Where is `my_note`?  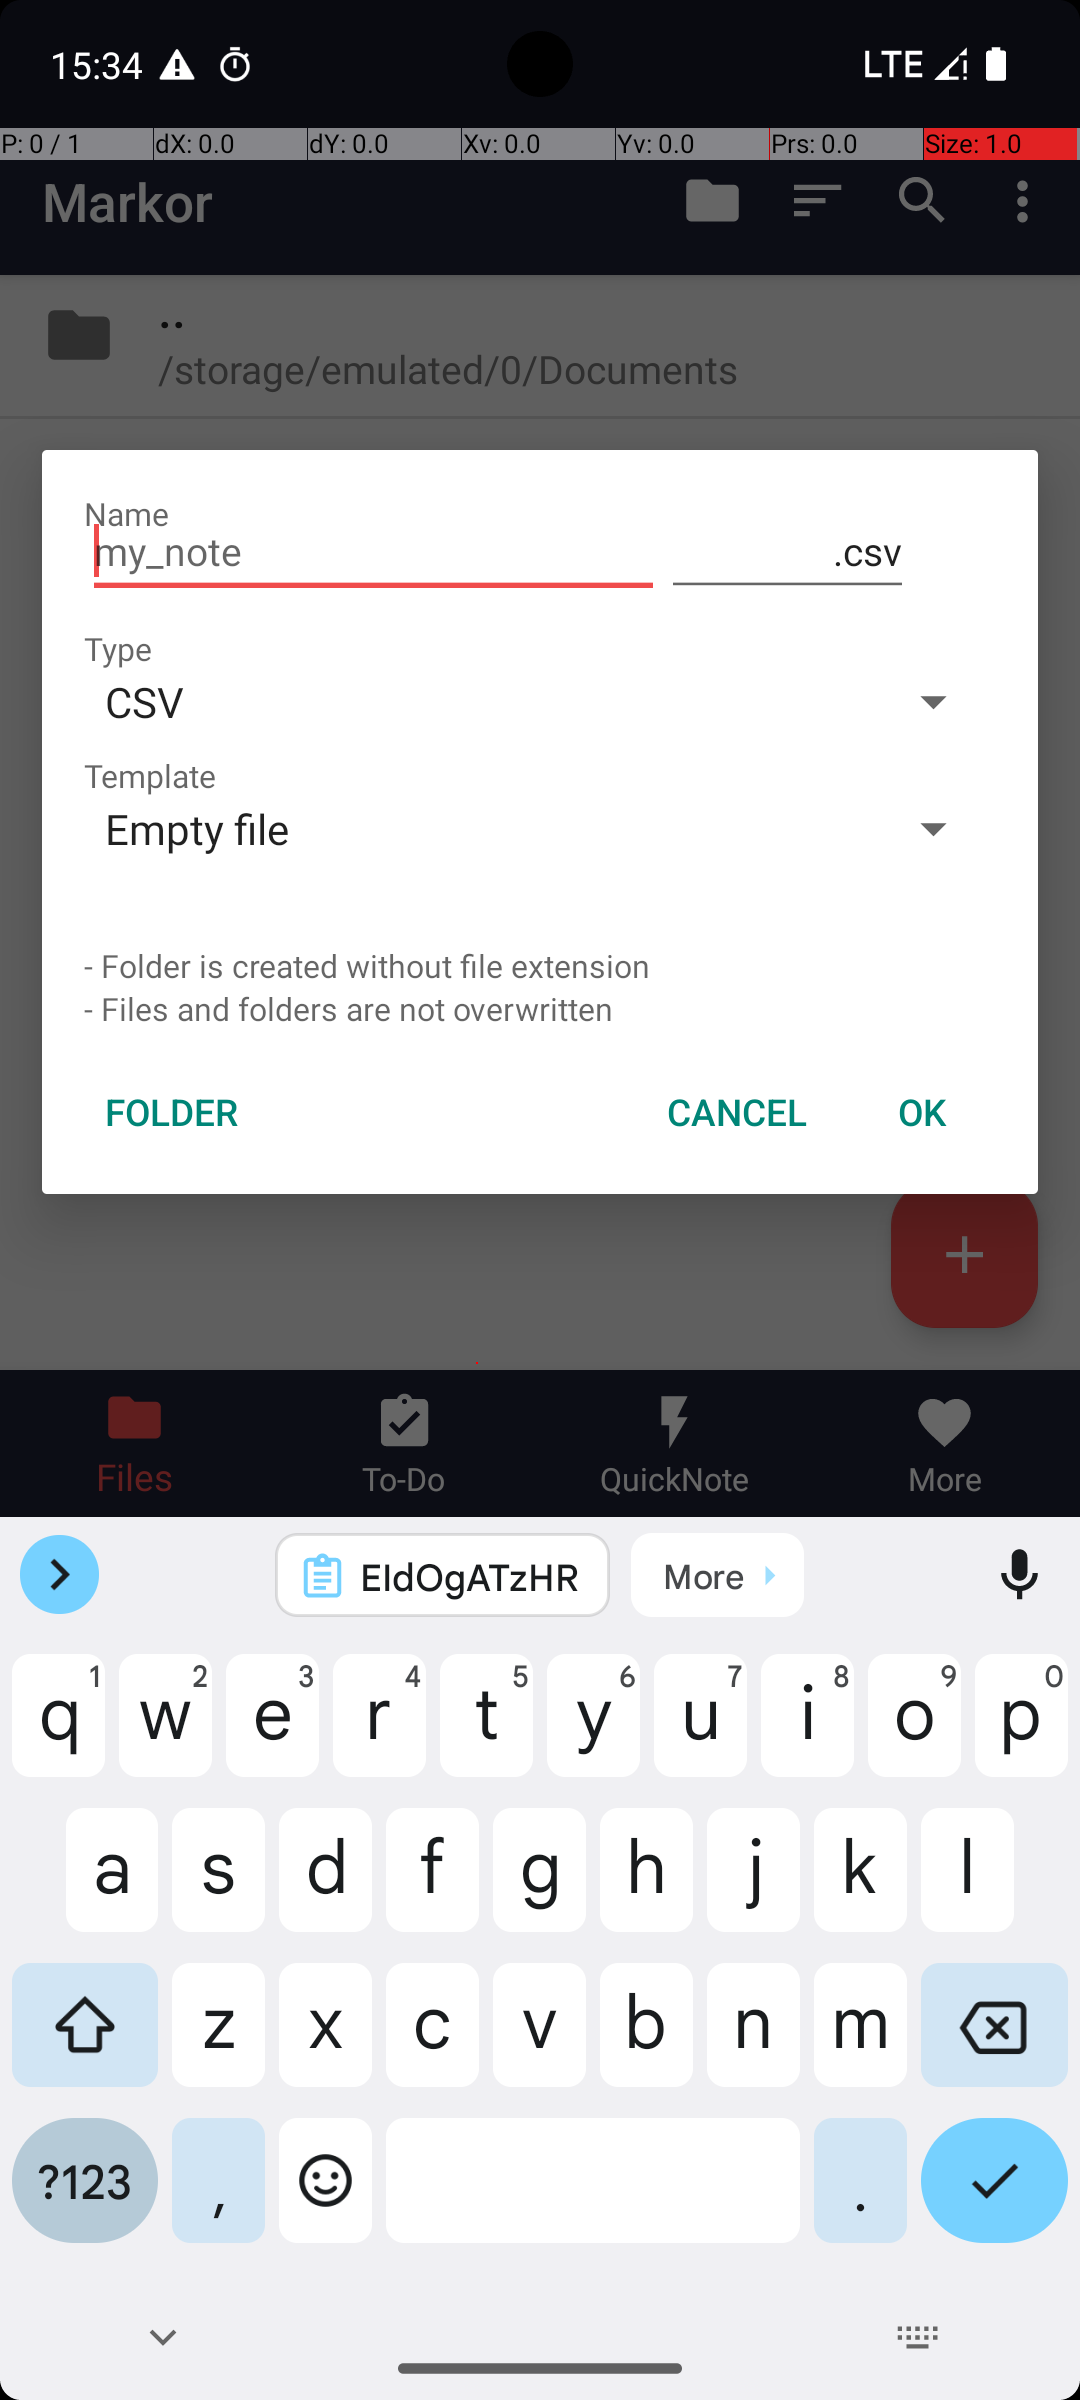 my_note is located at coordinates (374, 552).